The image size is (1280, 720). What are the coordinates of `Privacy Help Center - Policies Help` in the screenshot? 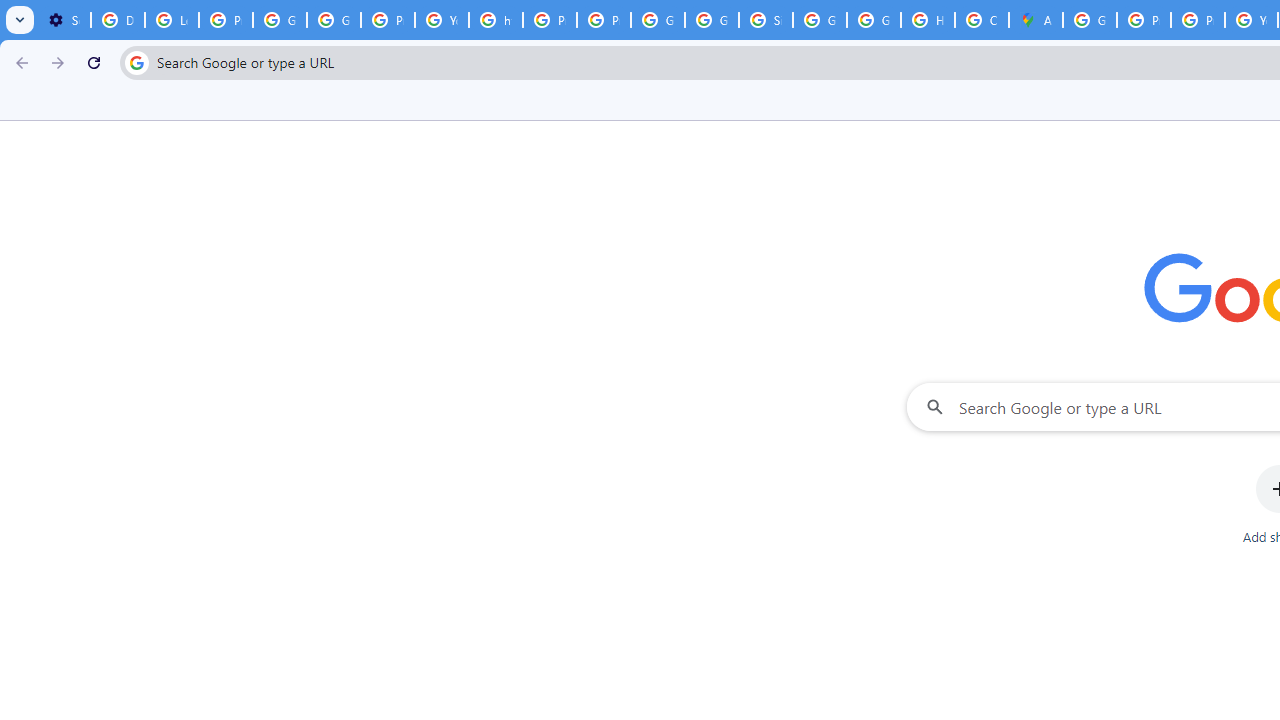 It's located at (1198, 20).